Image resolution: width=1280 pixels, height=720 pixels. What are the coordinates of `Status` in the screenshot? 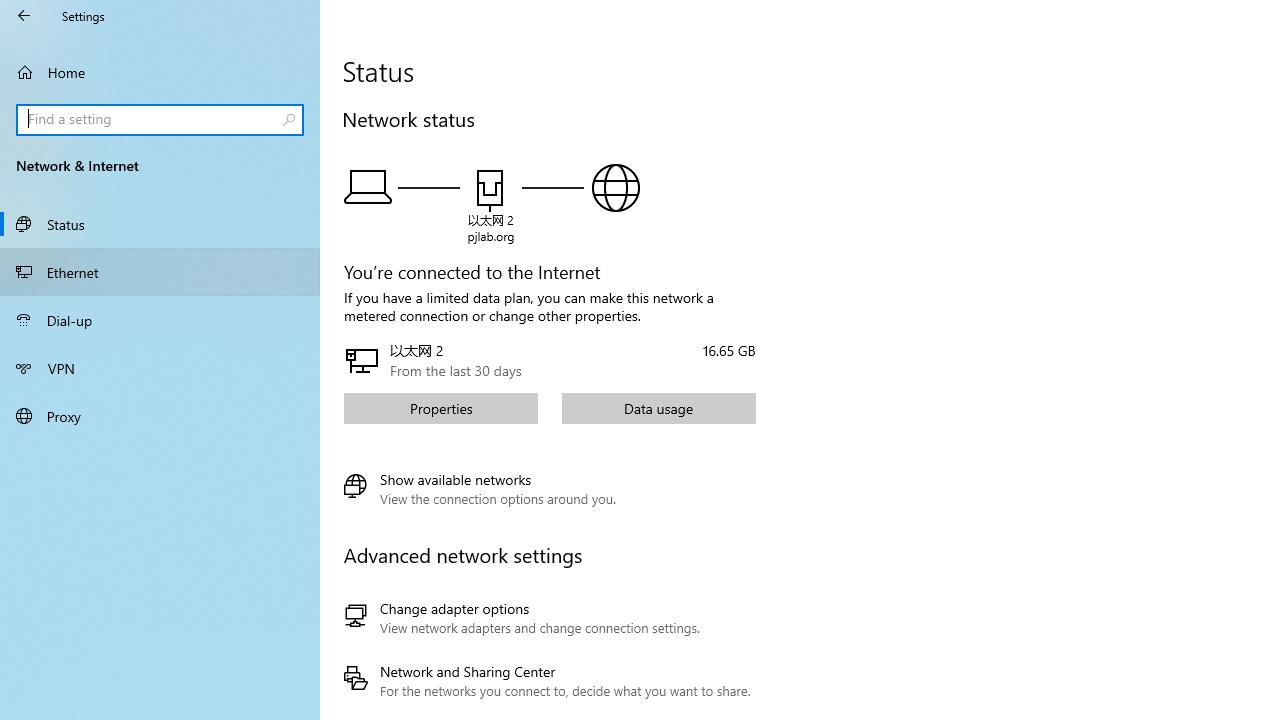 It's located at (160, 224).